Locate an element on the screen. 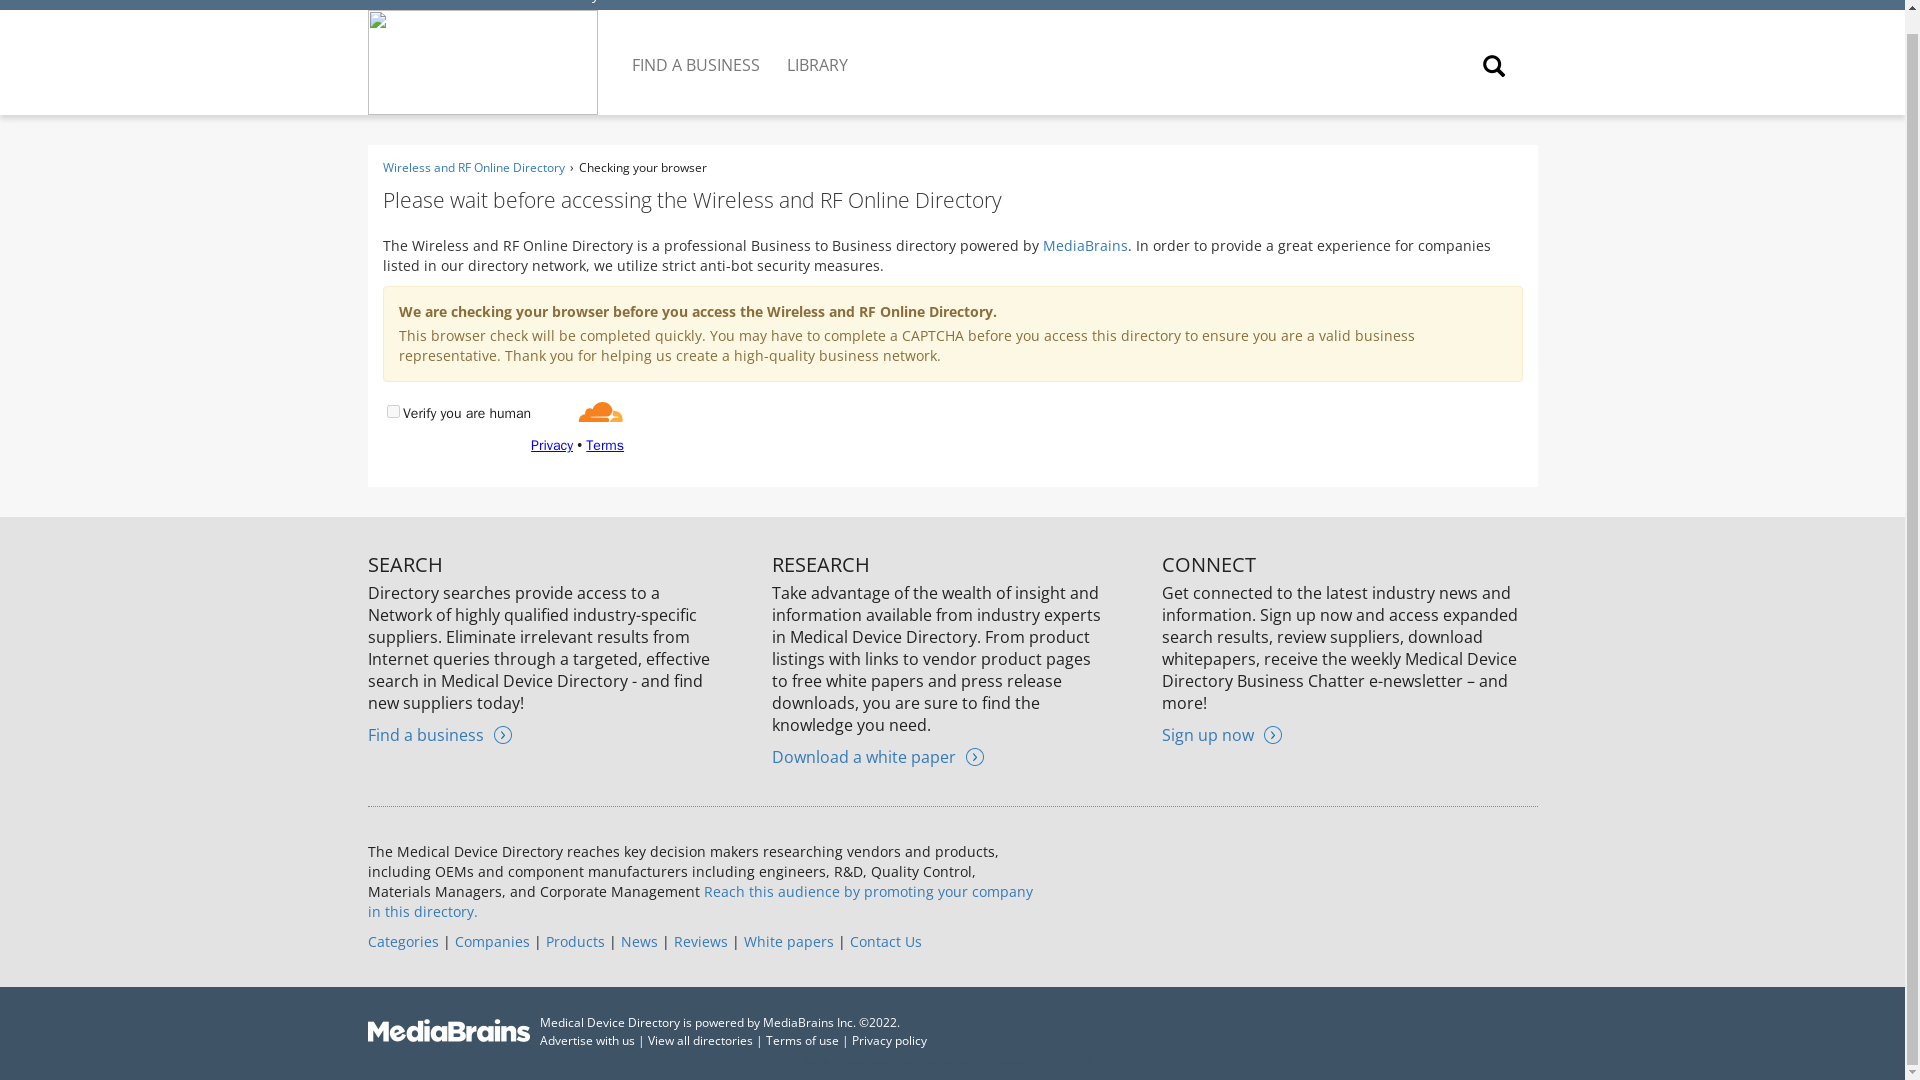 The width and height of the screenshot is (1920, 1080). Categories is located at coordinates (404, 942).